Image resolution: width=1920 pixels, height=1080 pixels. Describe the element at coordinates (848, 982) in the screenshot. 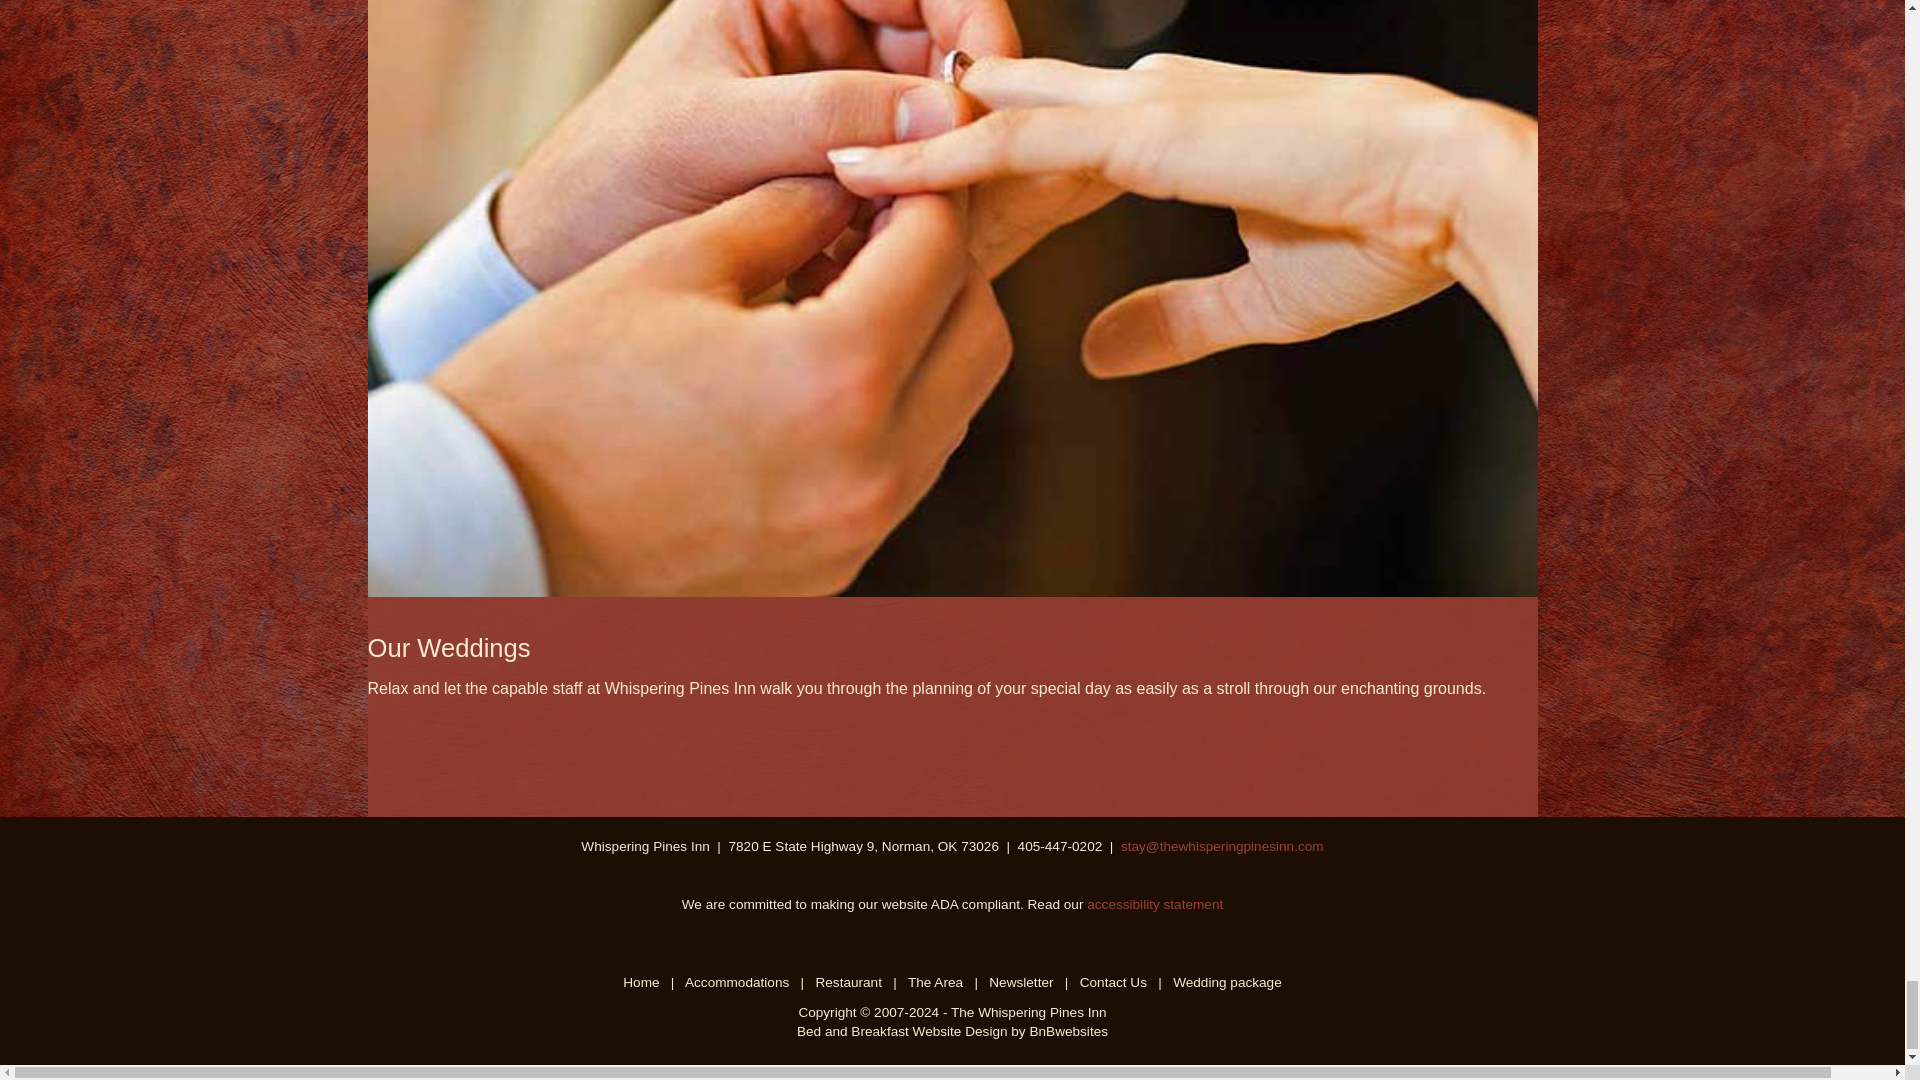

I see `Restaurant` at that location.